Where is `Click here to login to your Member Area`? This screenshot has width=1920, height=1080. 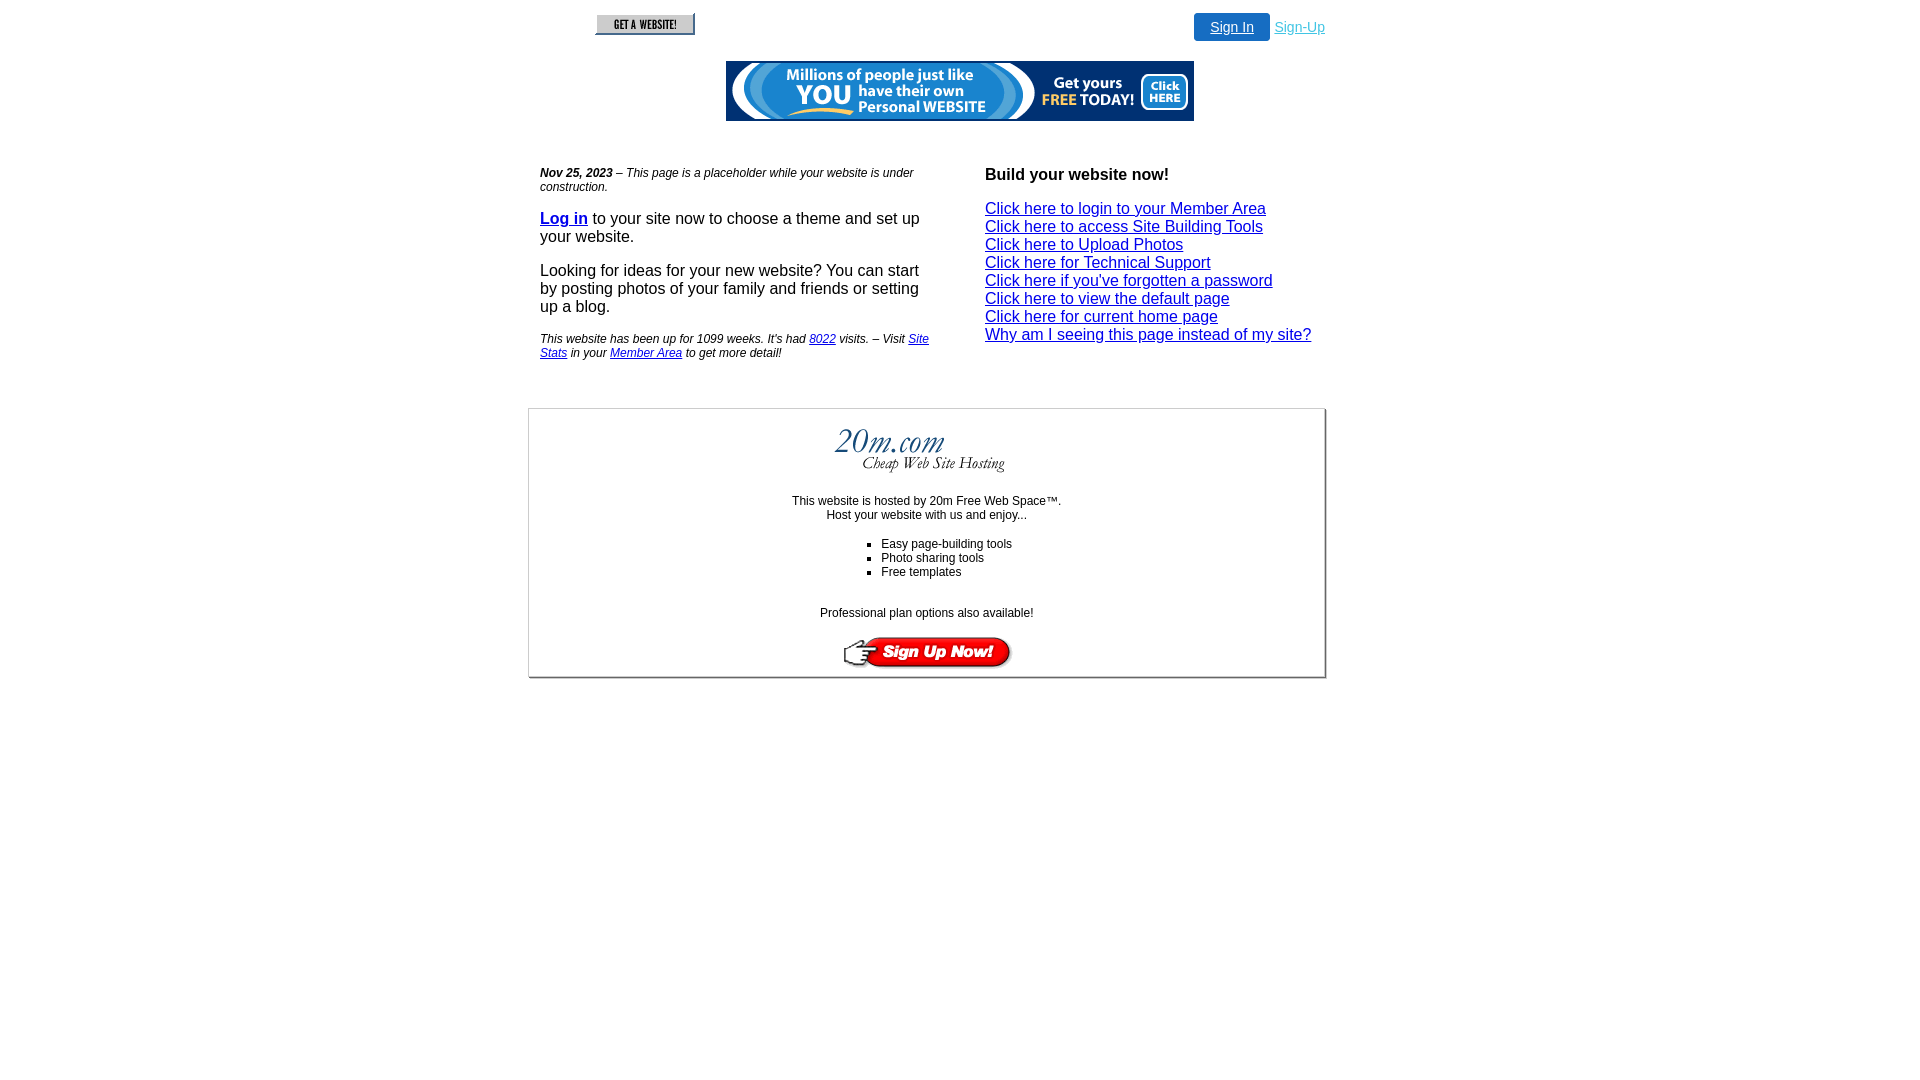 Click here to login to your Member Area is located at coordinates (1126, 208).